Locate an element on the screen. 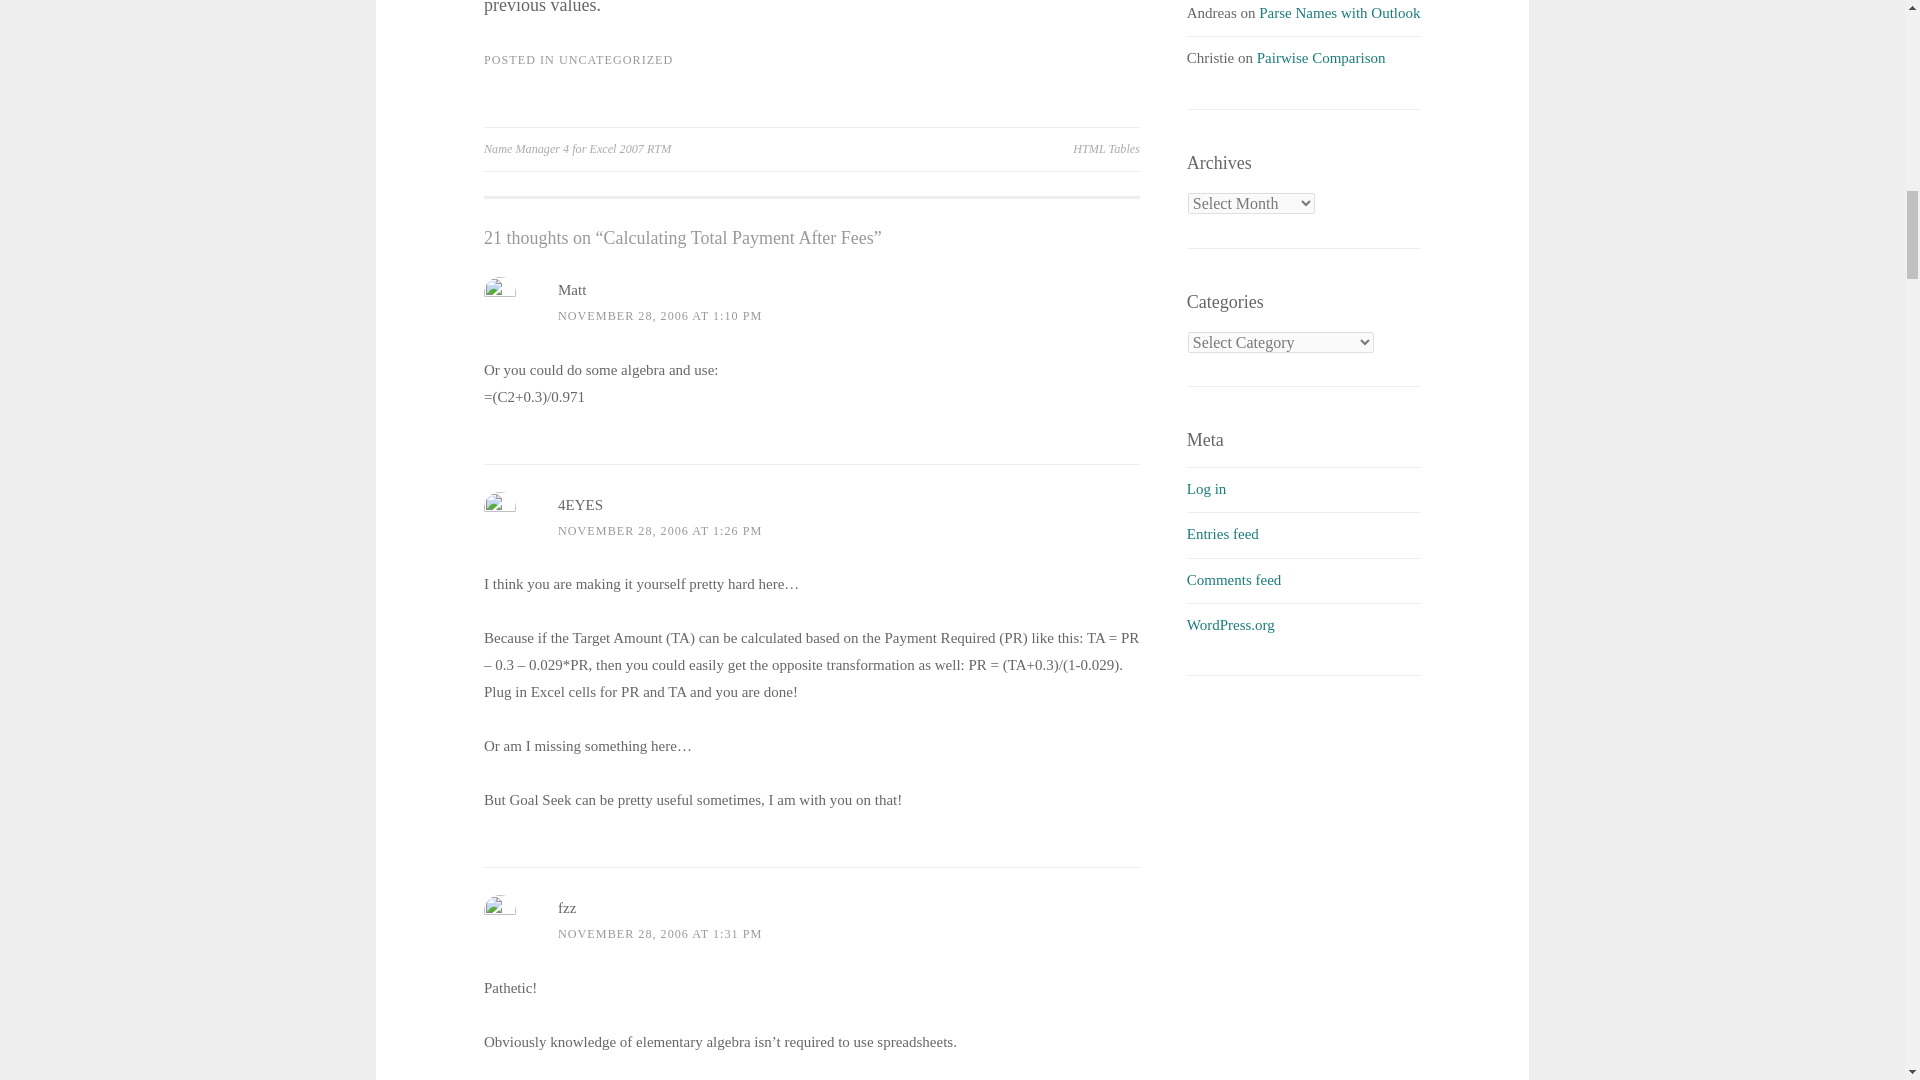 Image resolution: width=1920 pixels, height=1080 pixels. NOVEMBER 28, 2006 AT 1:26 PM is located at coordinates (660, 530).